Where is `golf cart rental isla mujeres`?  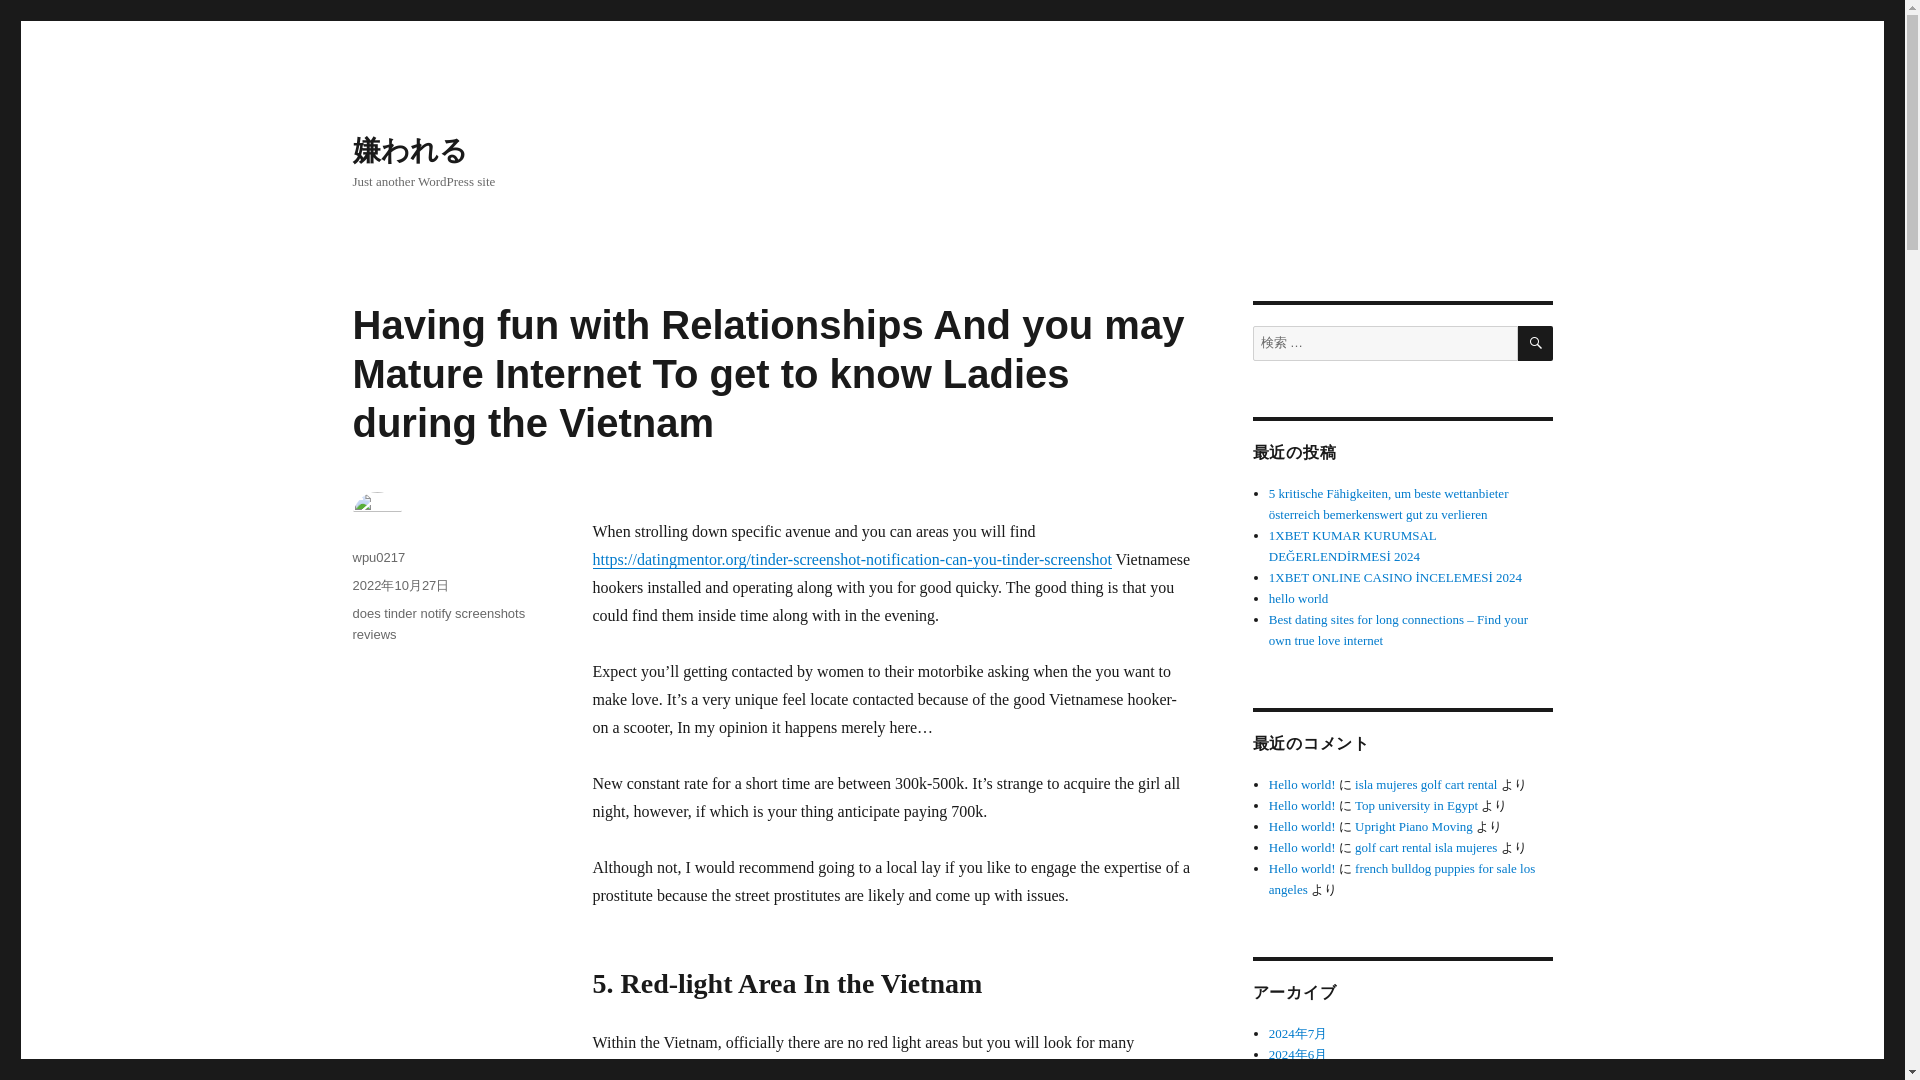 golf cart rental isla mujeres is located at coordinates (1426, 848).